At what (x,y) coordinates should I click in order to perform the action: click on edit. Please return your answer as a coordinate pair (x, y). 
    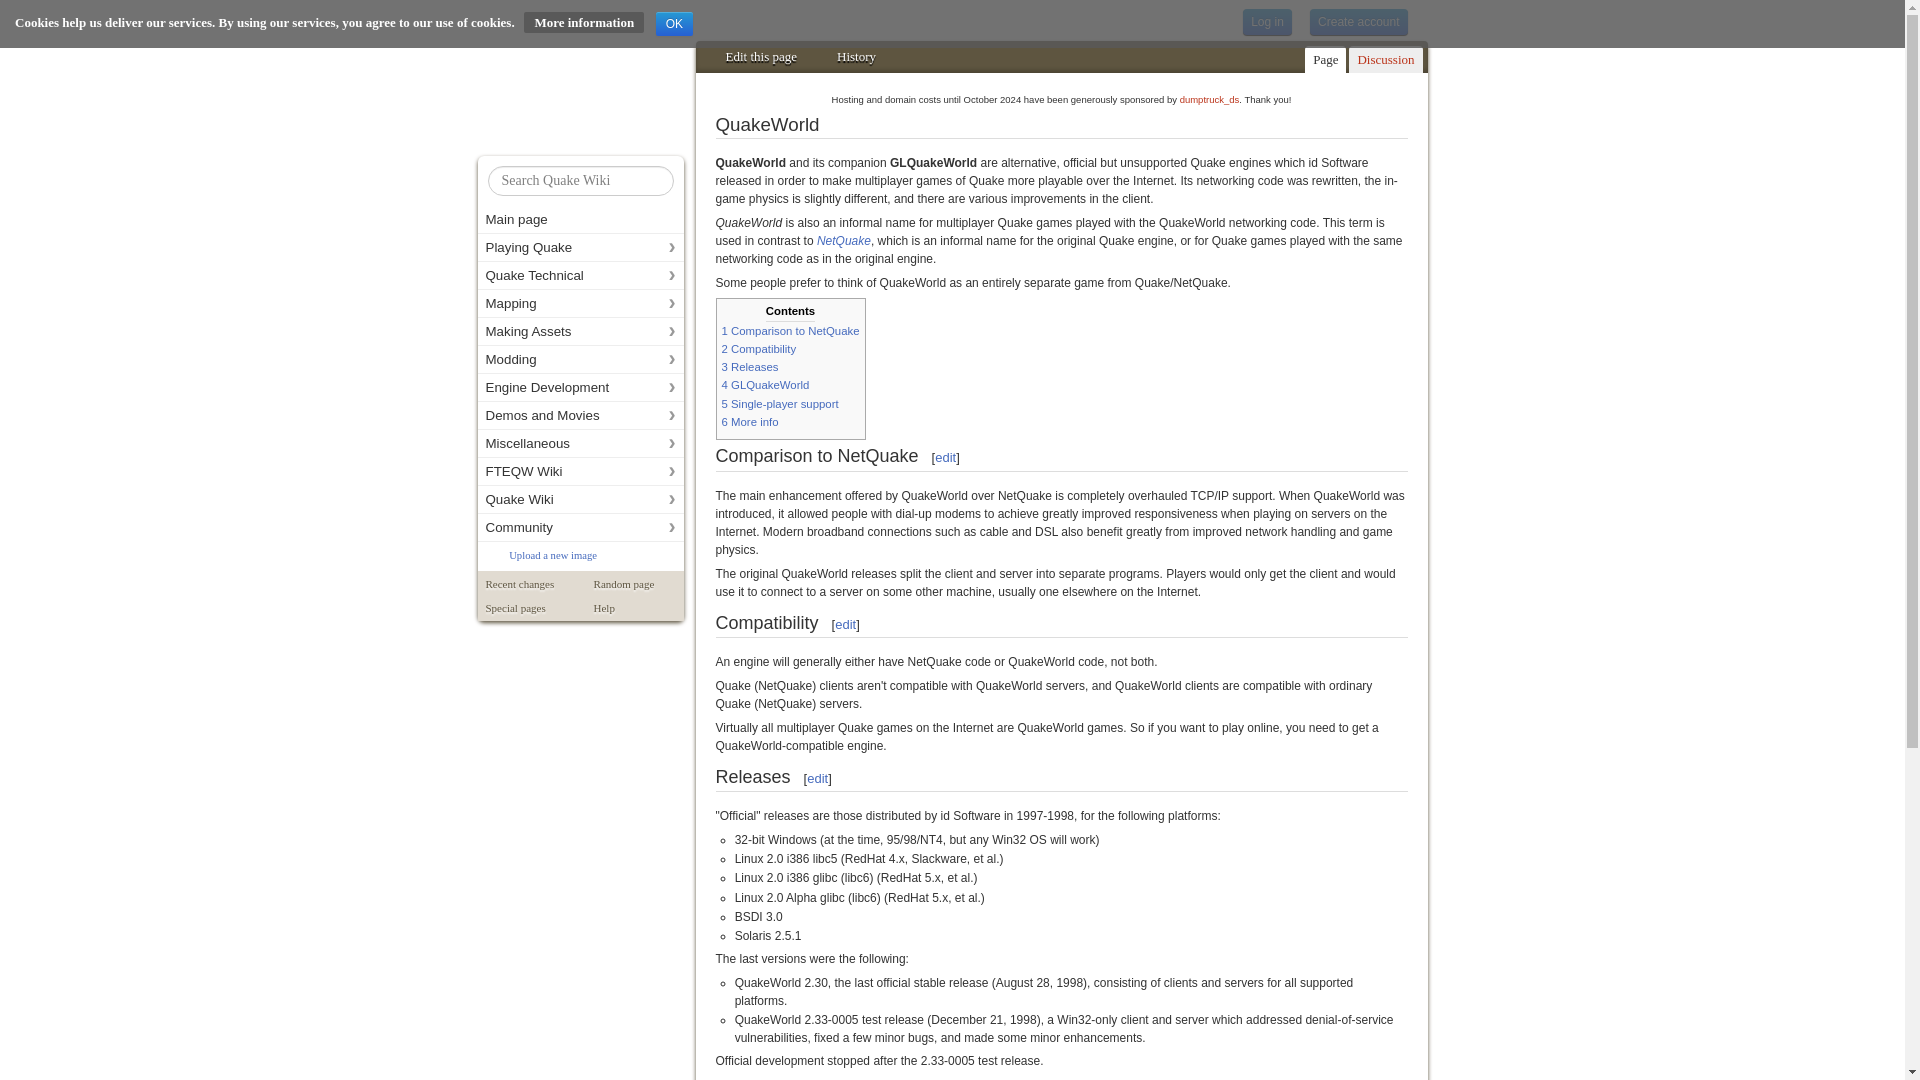
    Looking at the image, I should click on (846, 624).